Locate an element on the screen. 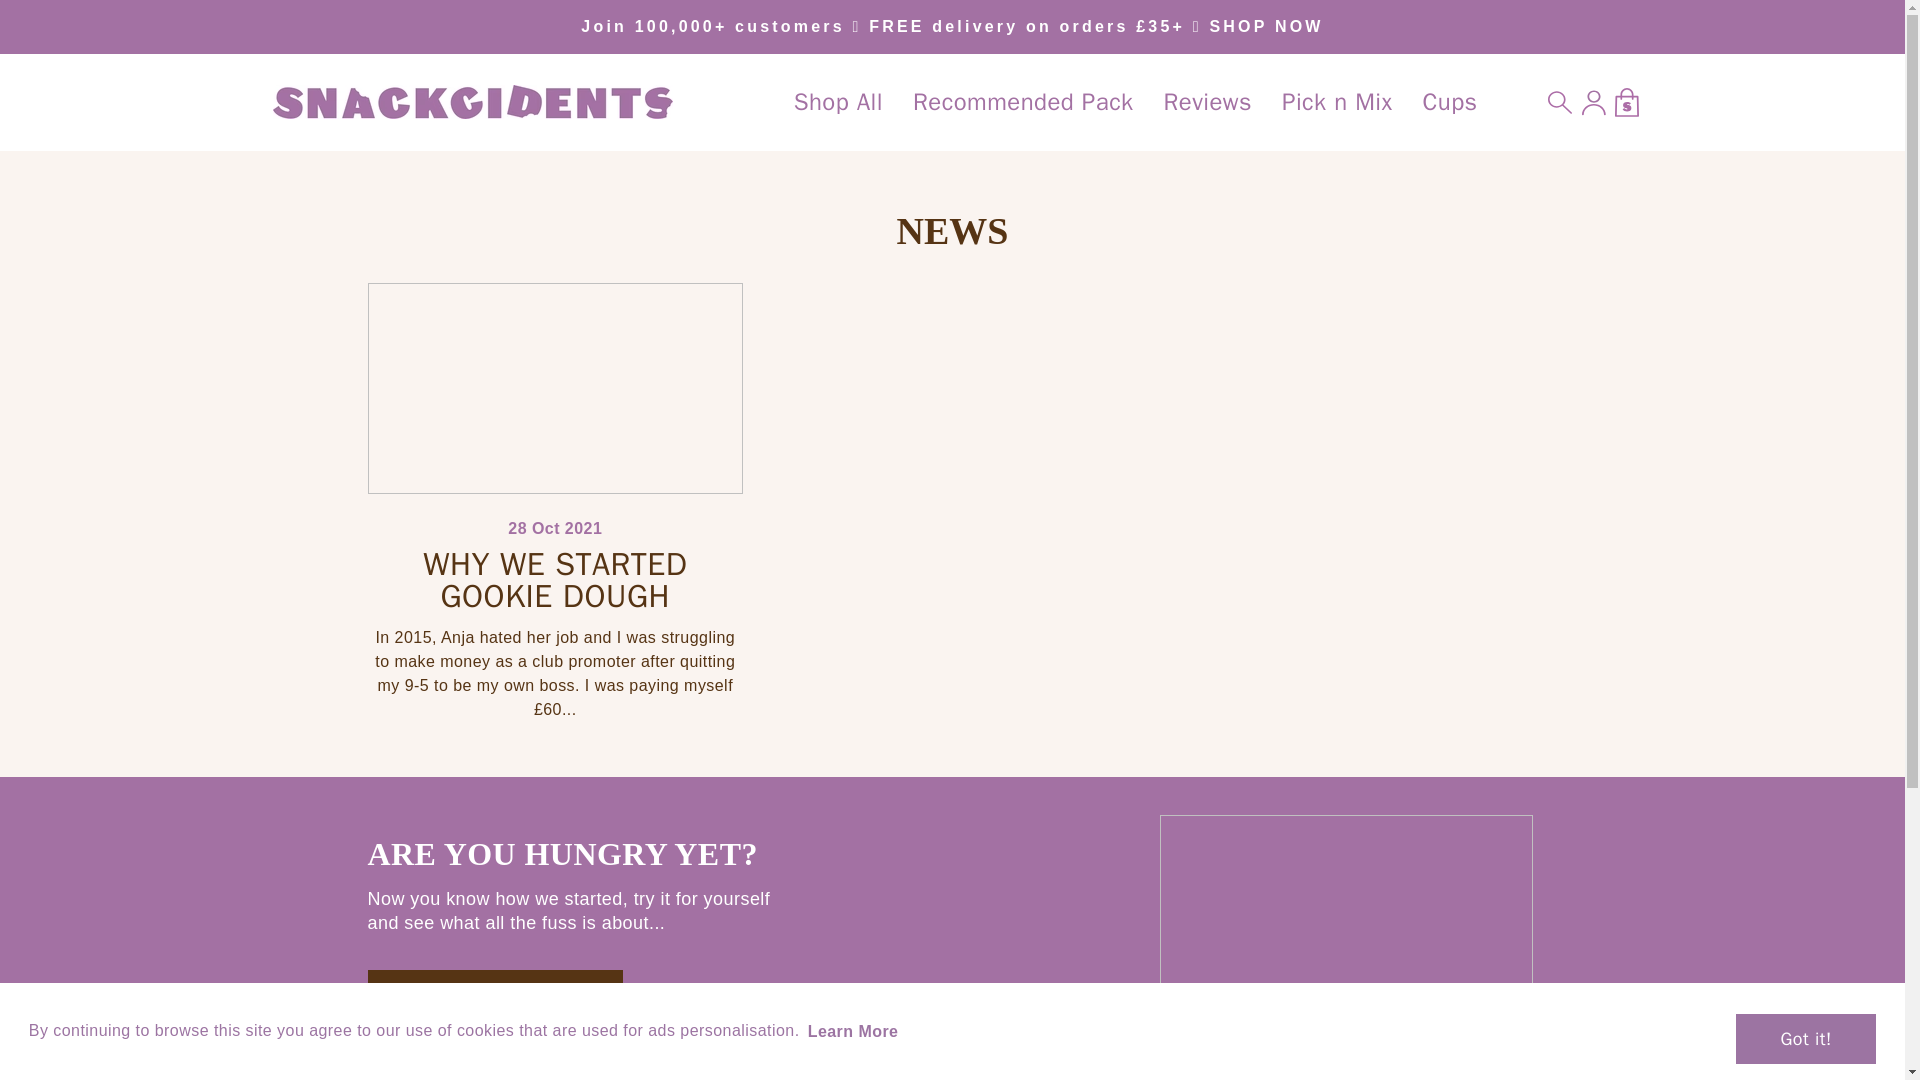 Image resolution: width=1920 pixels, height=1080 pixels. Learn More is located at coordinates (852, 1031).